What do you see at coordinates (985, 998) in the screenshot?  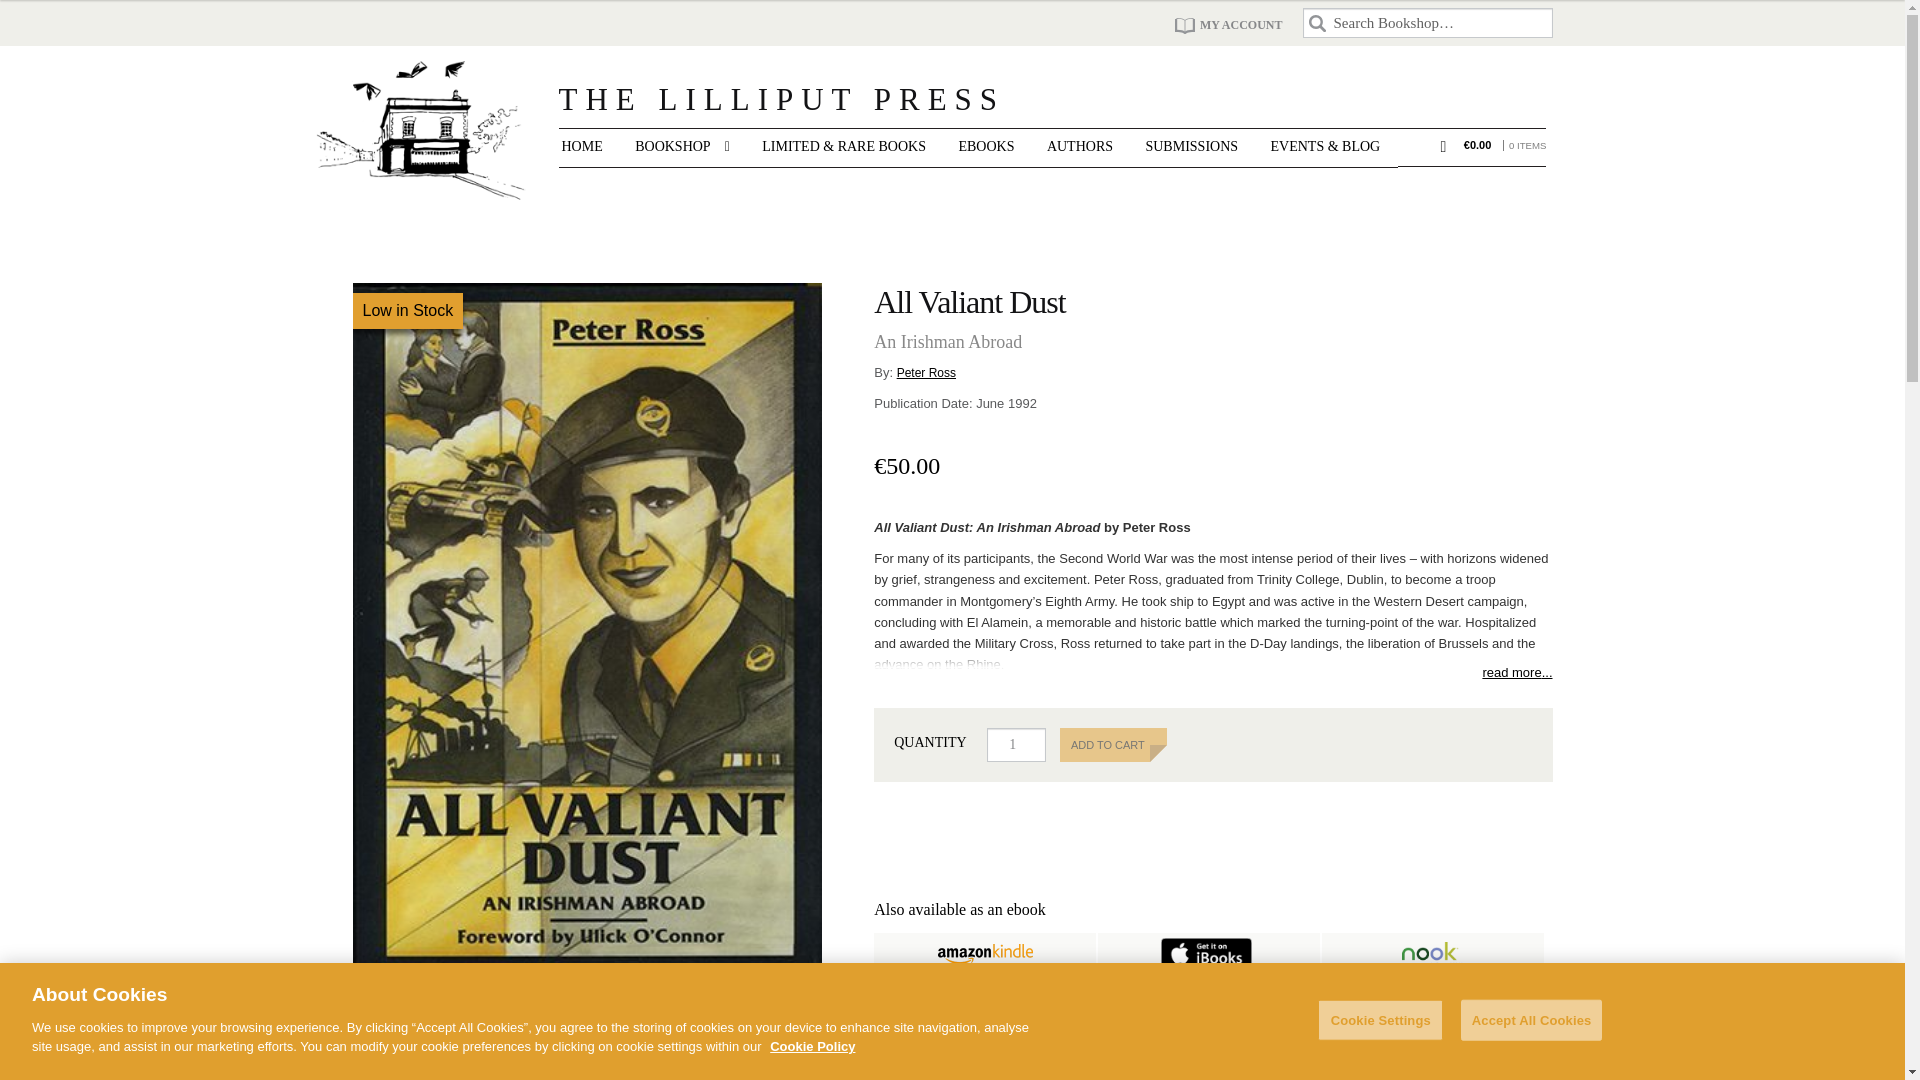 I see `Kobo` at bounding box center [985, 998].